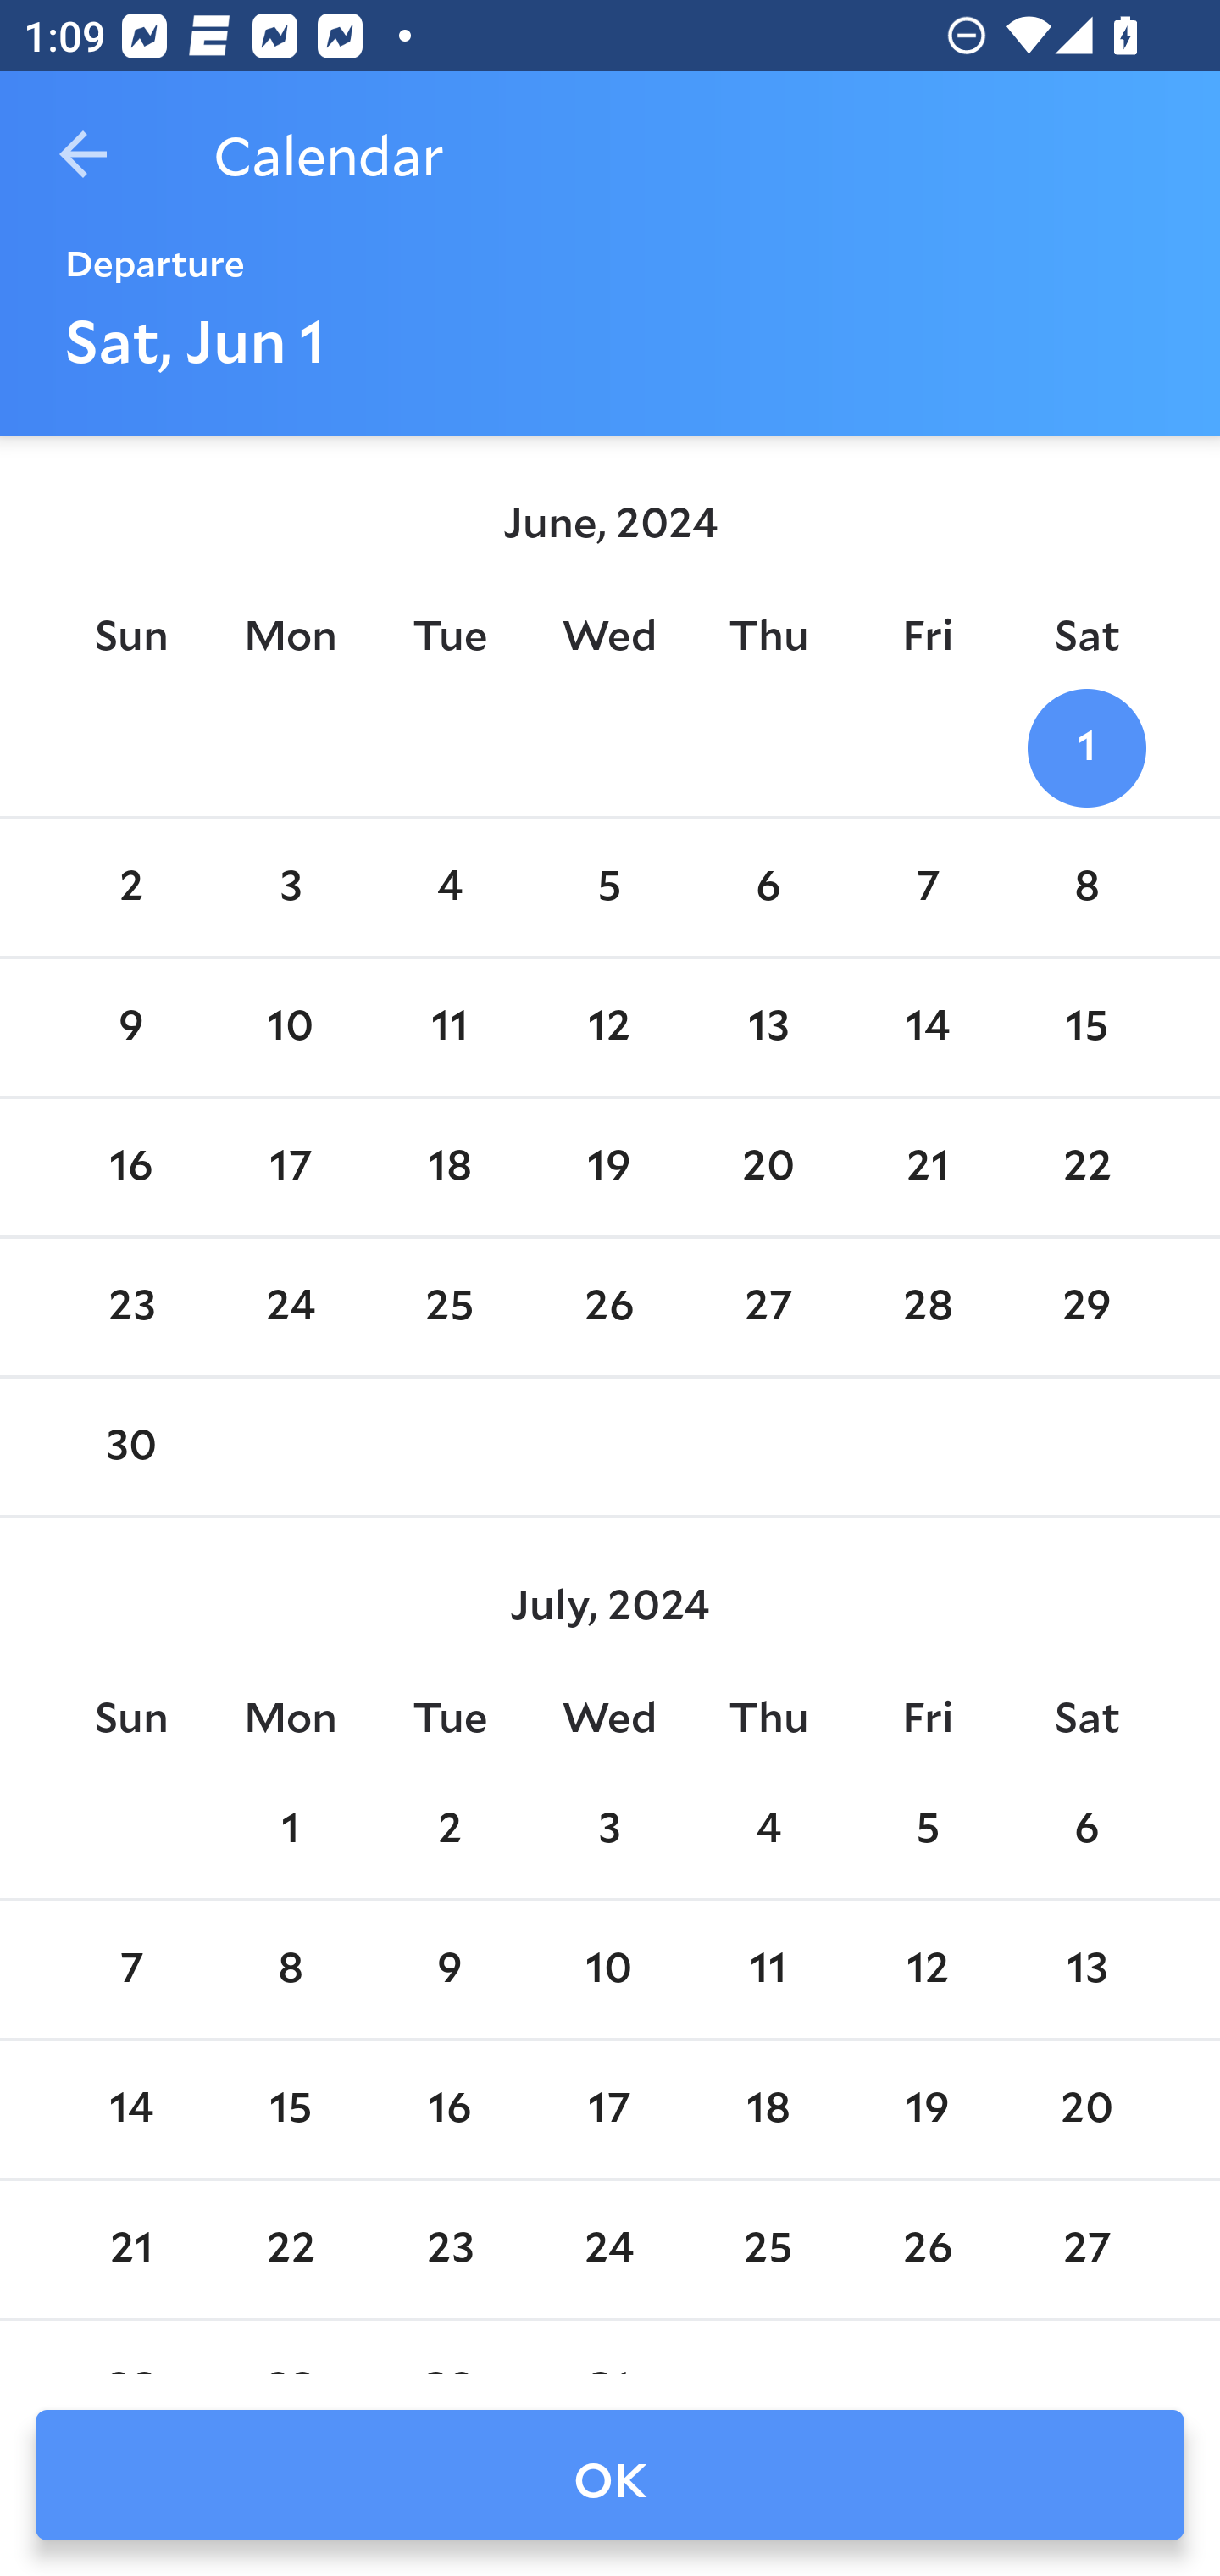 The image size is (1220, 2576). I want to click on 7, so click(927, 888).